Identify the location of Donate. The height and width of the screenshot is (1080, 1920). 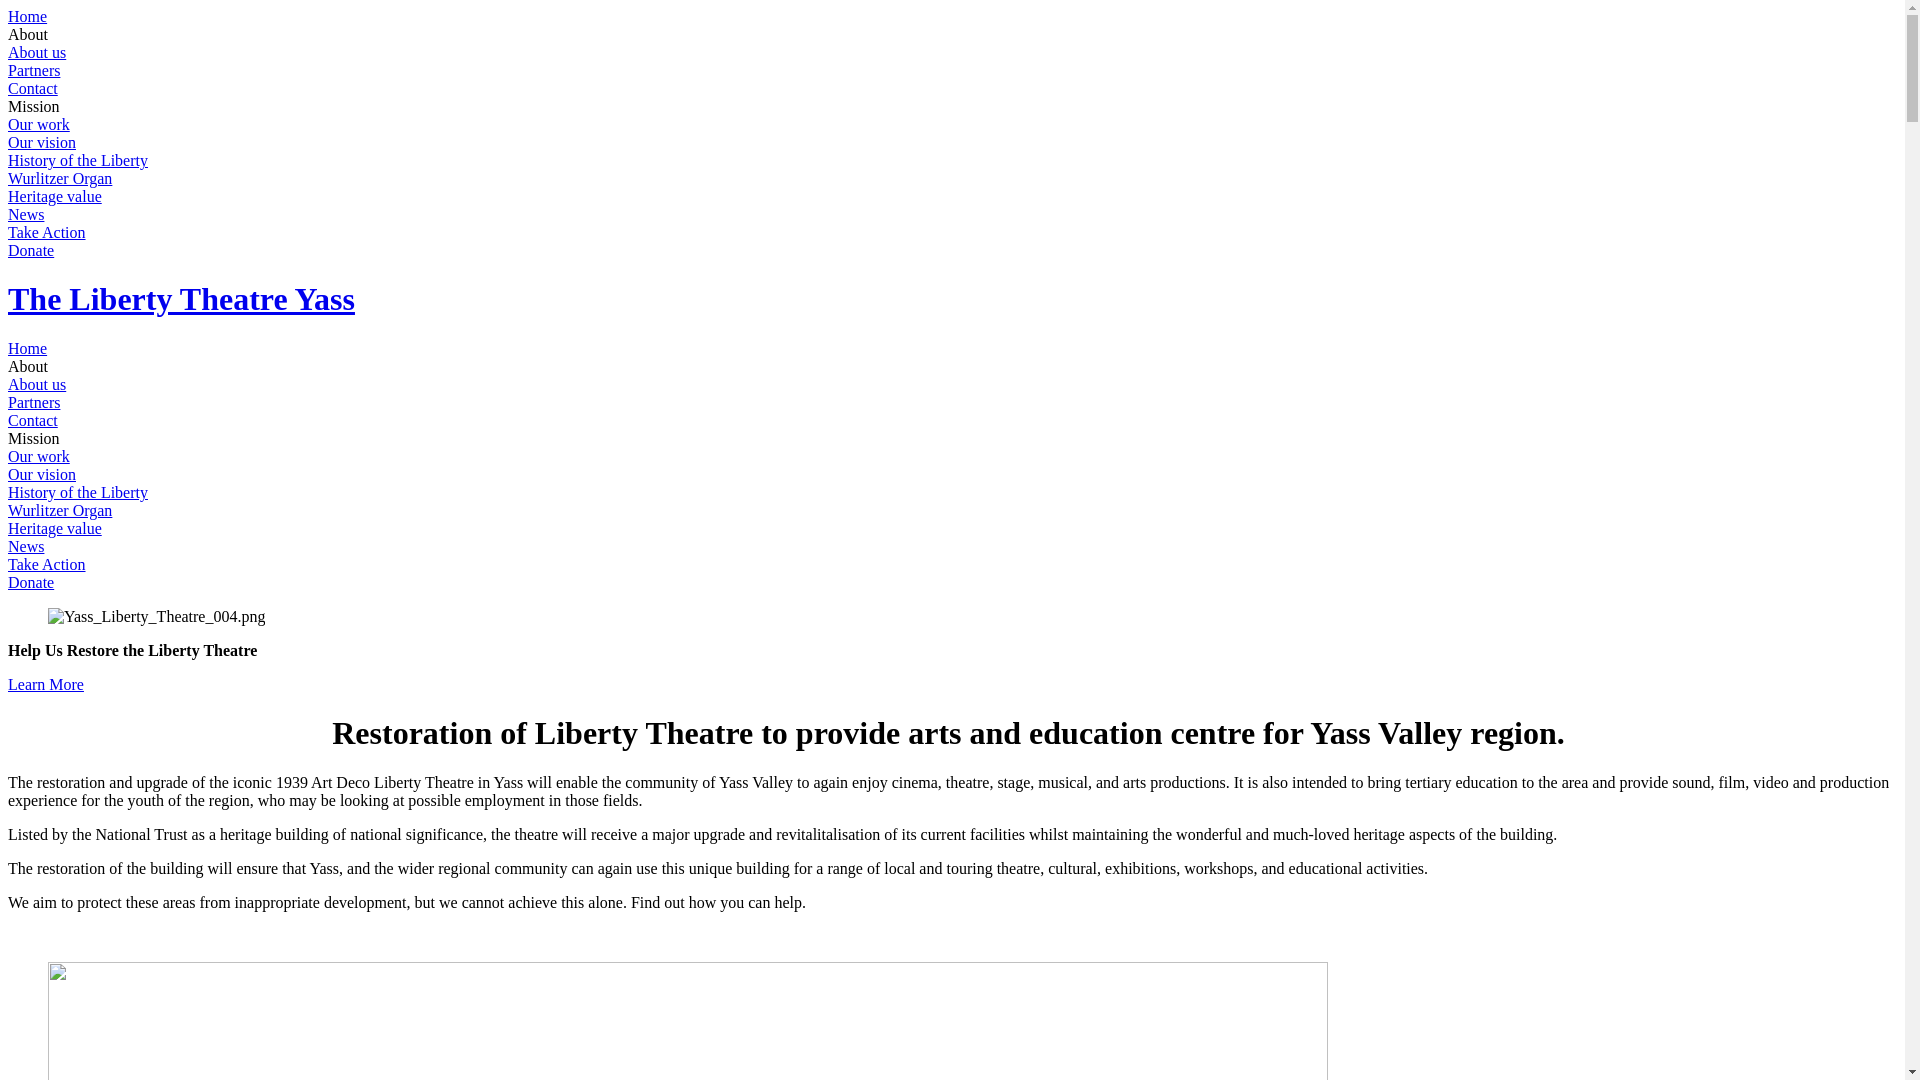
(31, 582).